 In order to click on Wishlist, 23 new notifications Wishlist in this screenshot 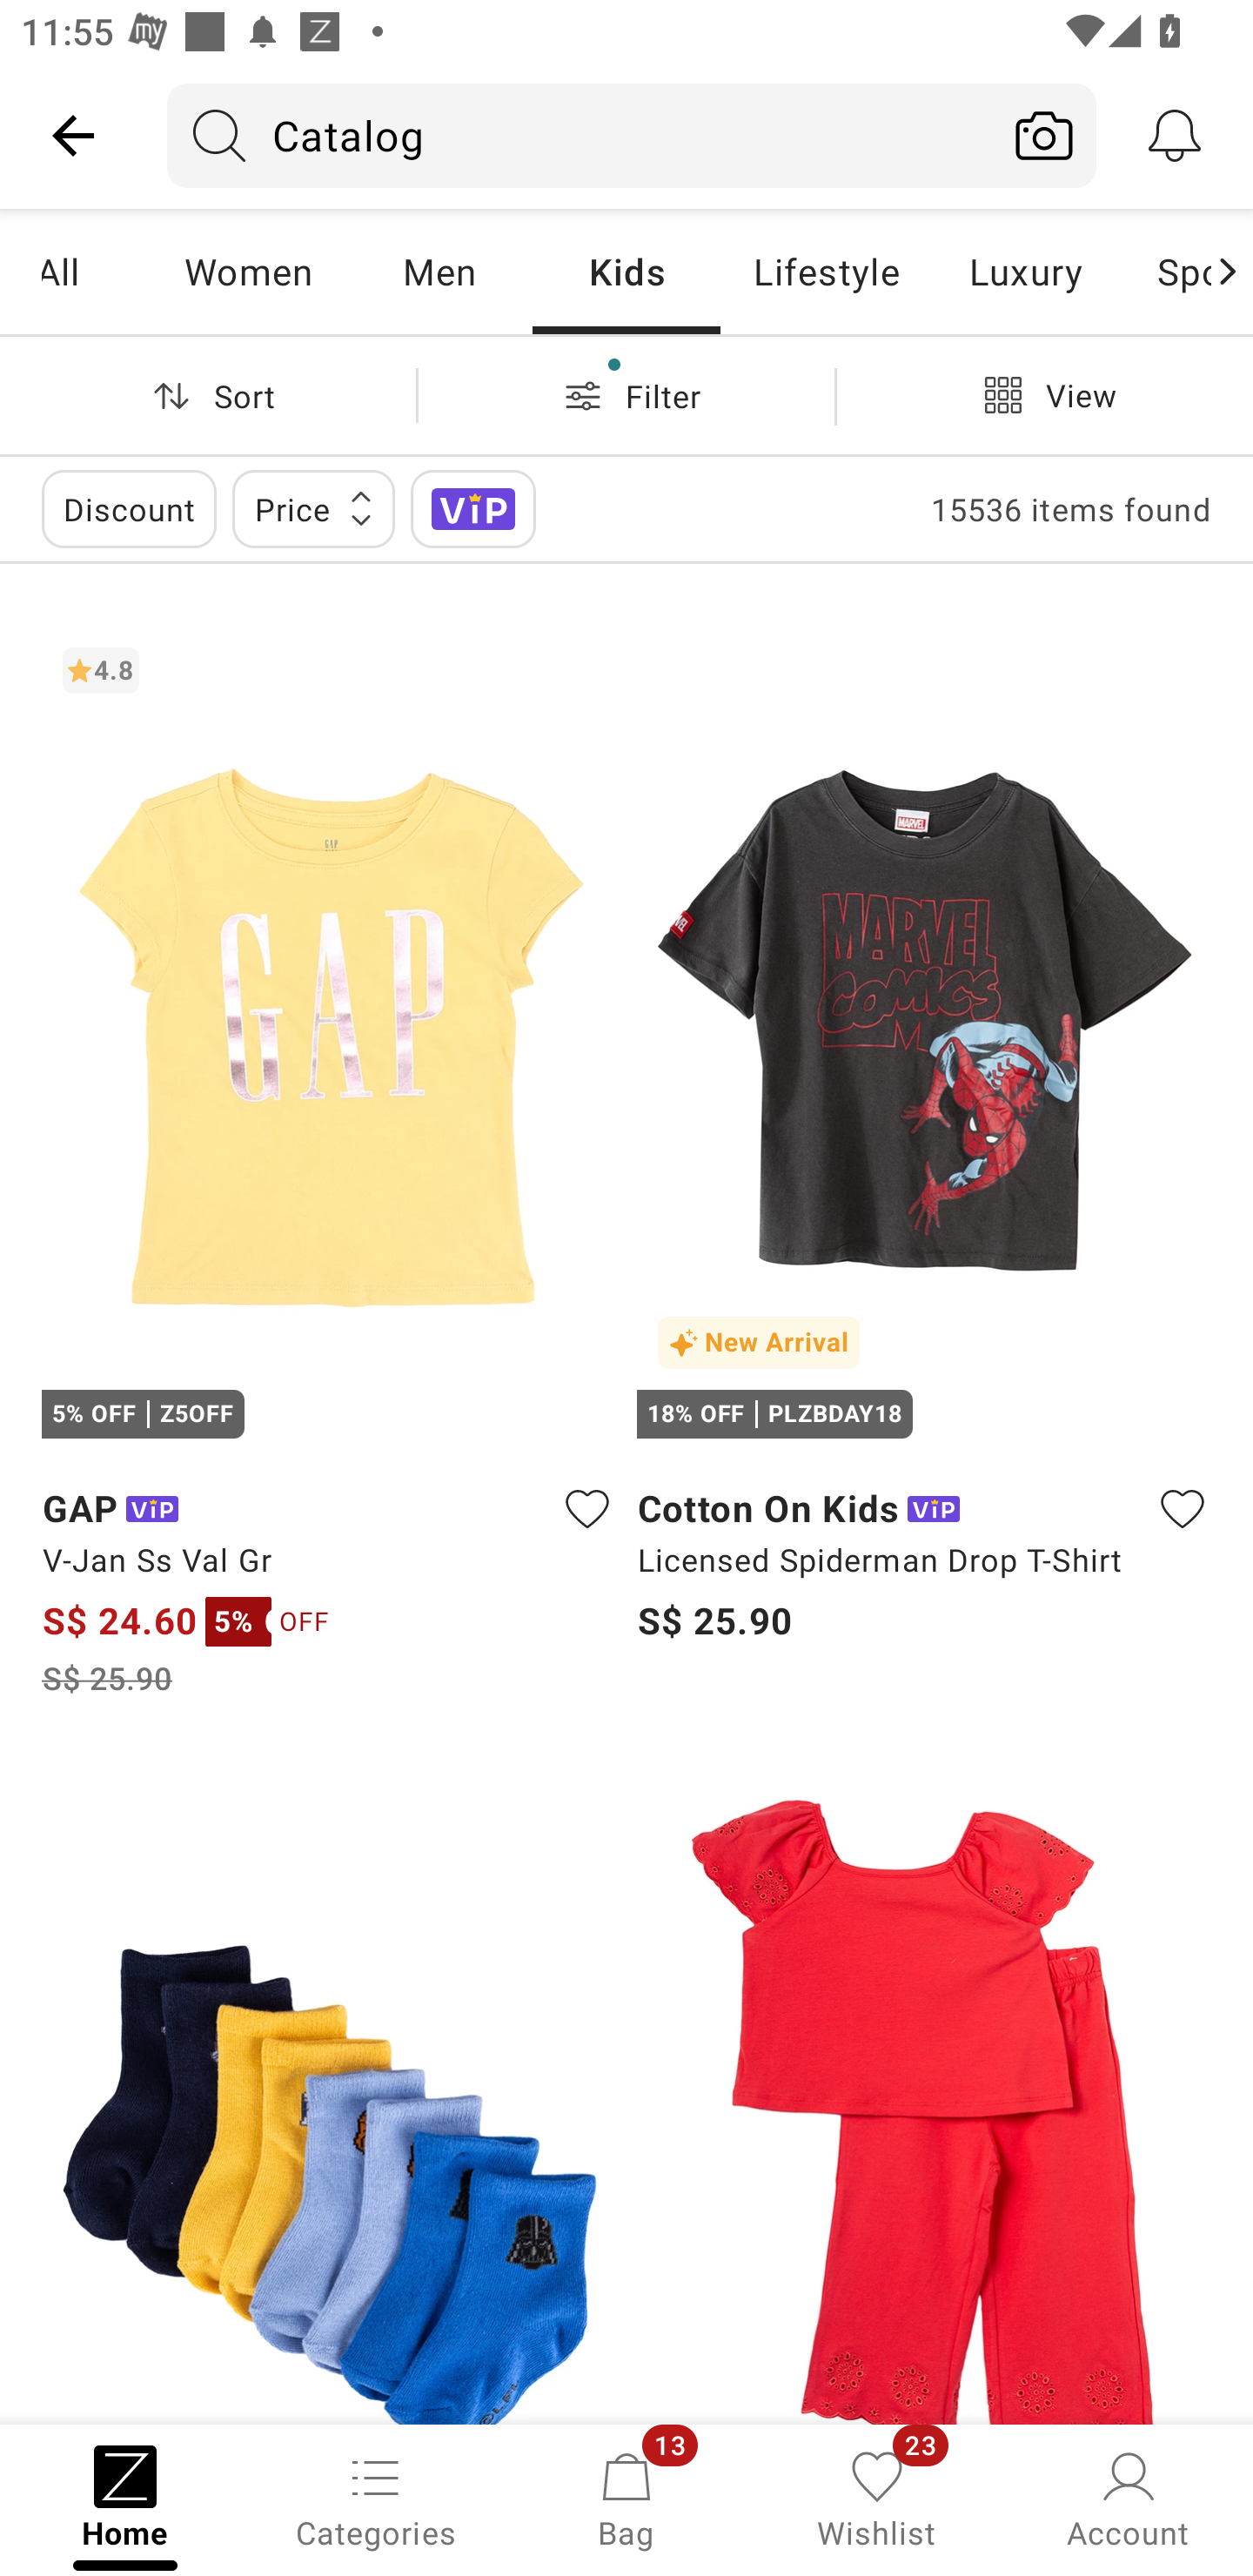, I will do `click(877, 2498)`.